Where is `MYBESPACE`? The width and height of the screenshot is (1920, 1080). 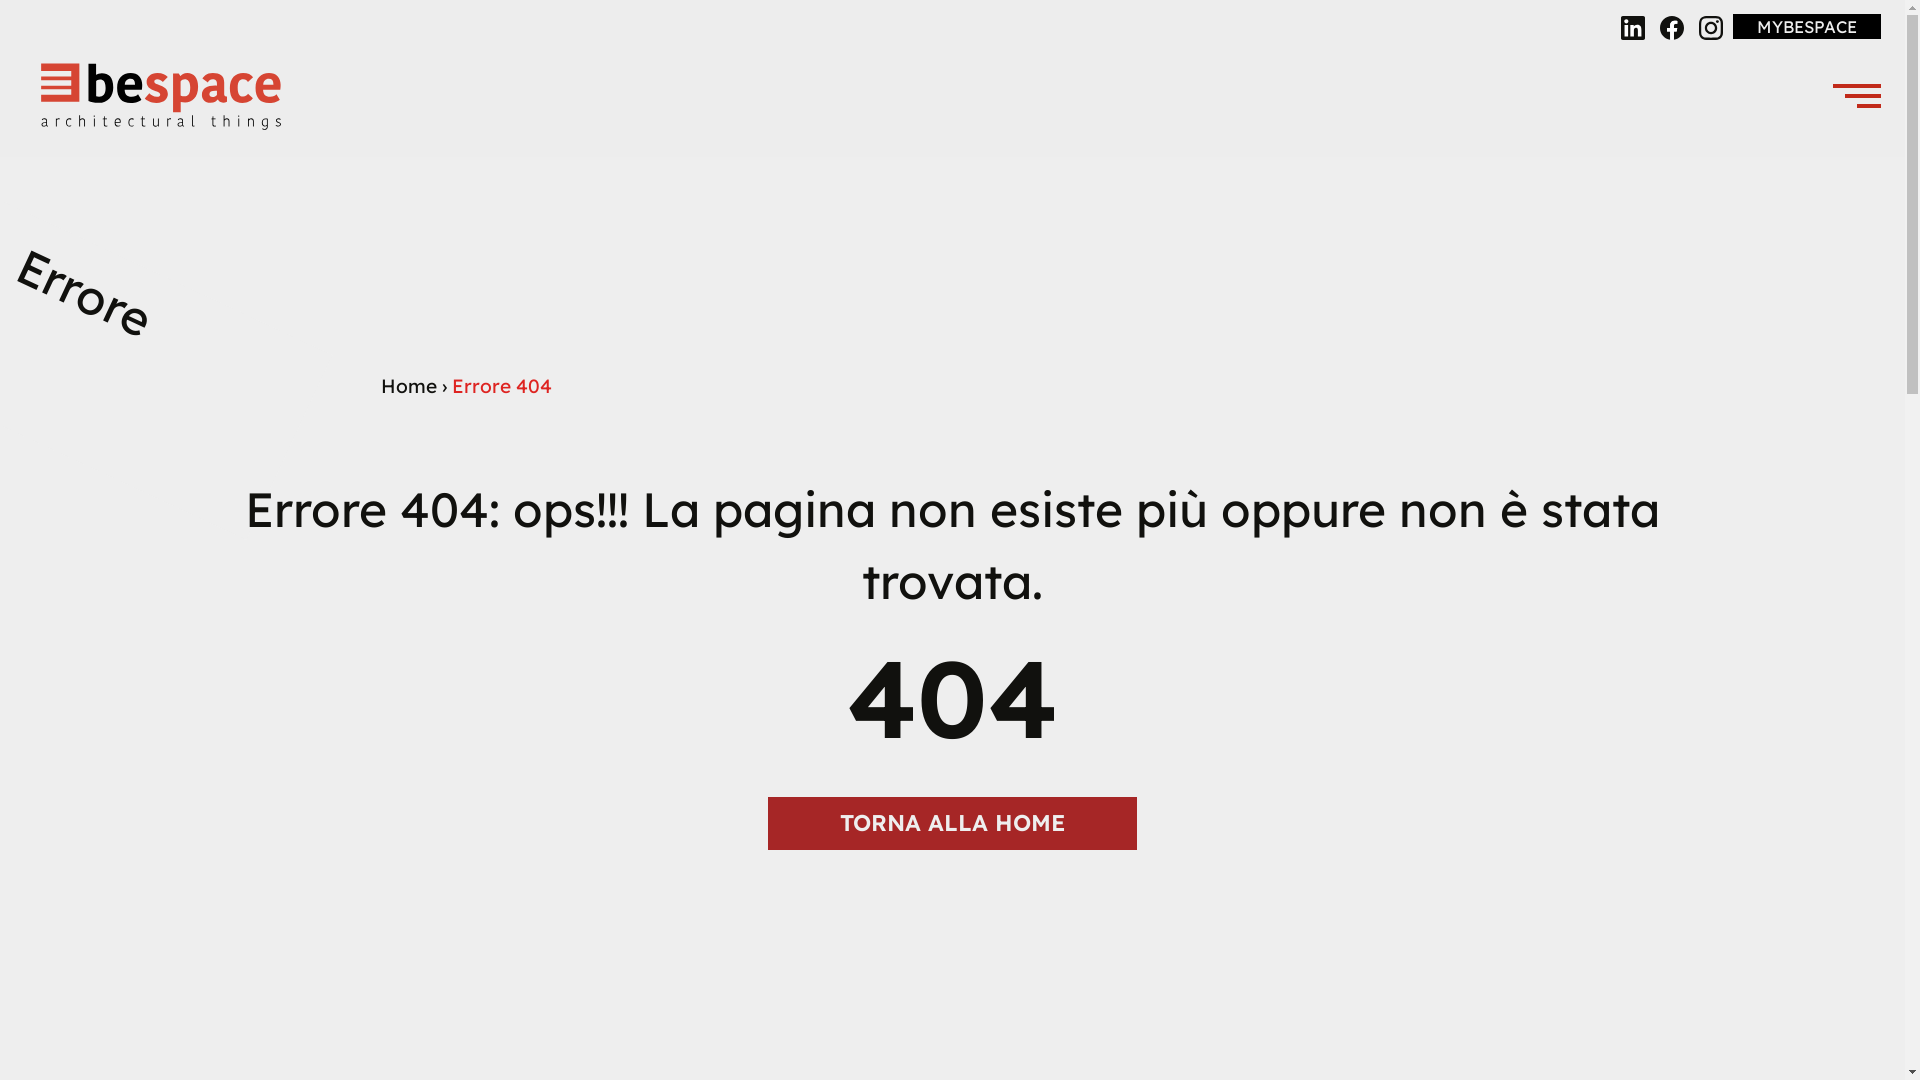 MYBESPACE is located at coordinates (1807, 26).